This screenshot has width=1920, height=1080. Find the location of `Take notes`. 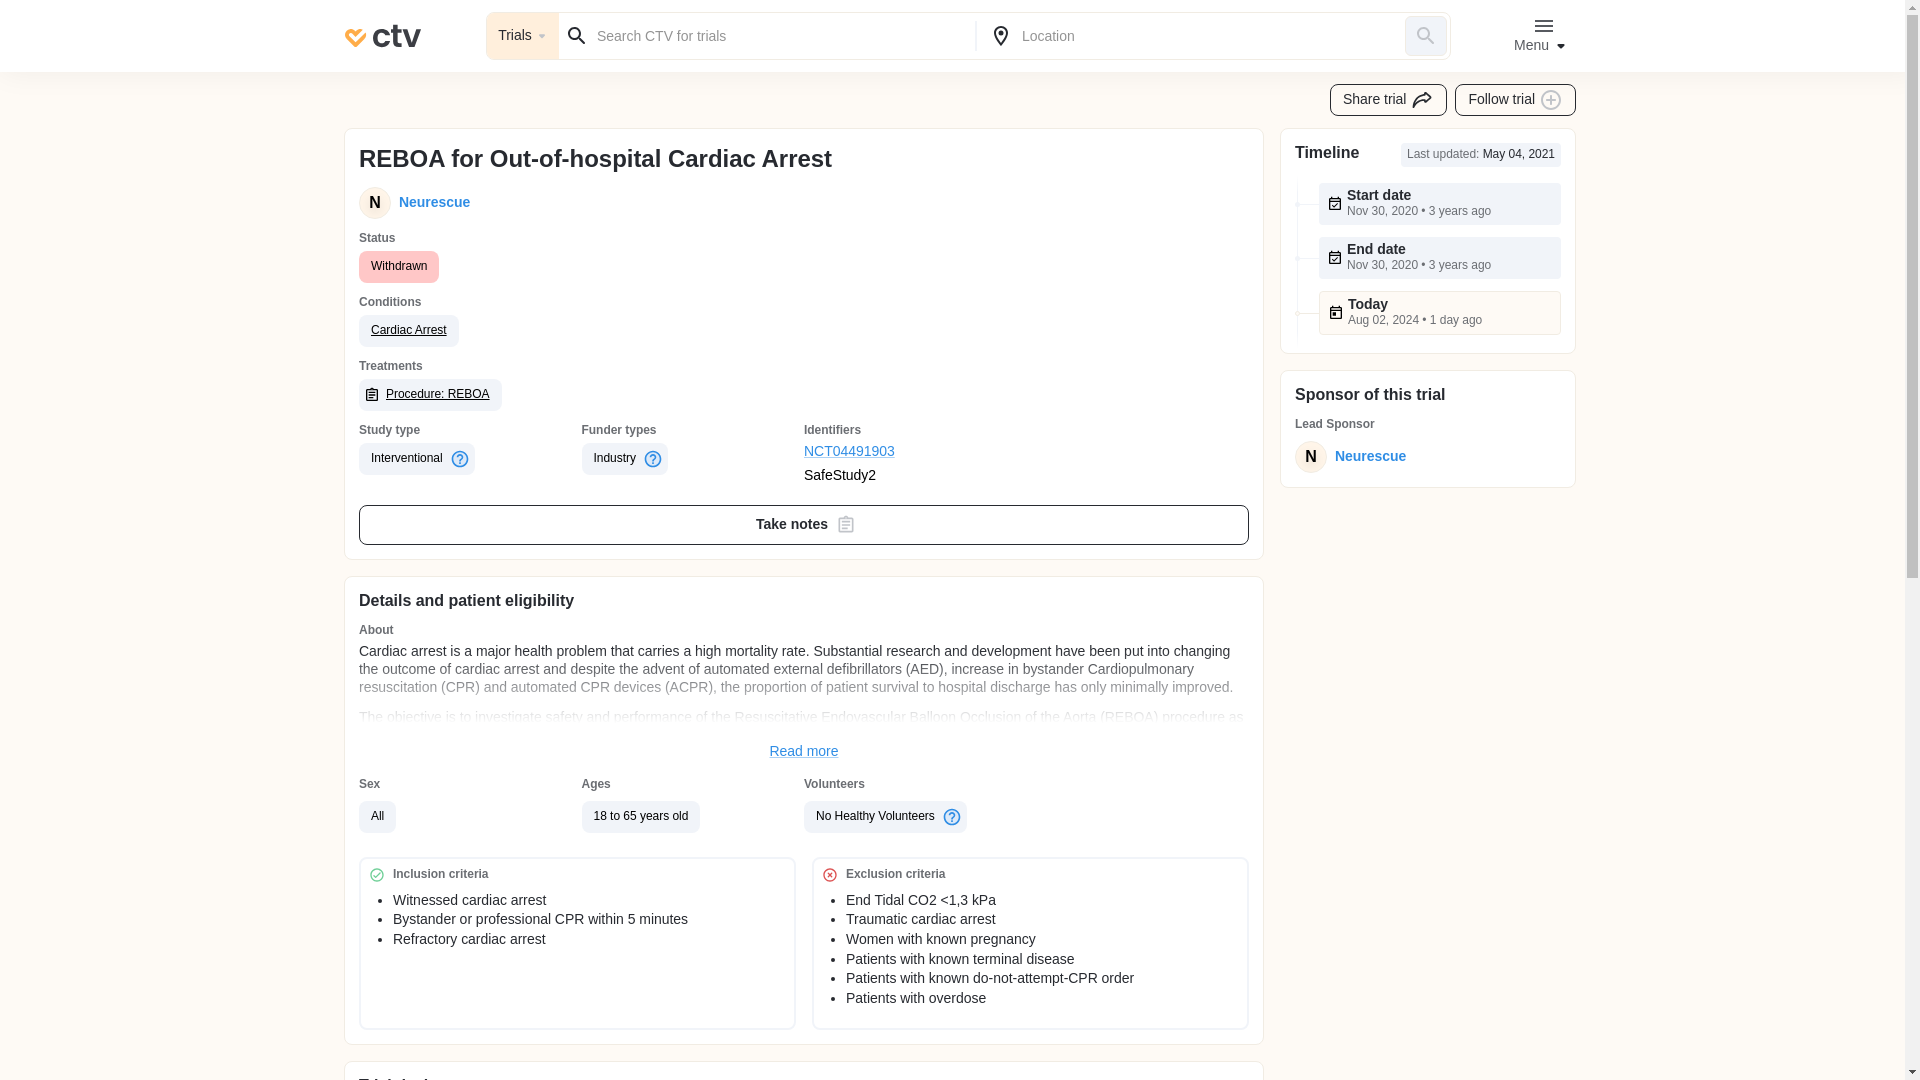

Take notes is located at coordinates (804, 525).